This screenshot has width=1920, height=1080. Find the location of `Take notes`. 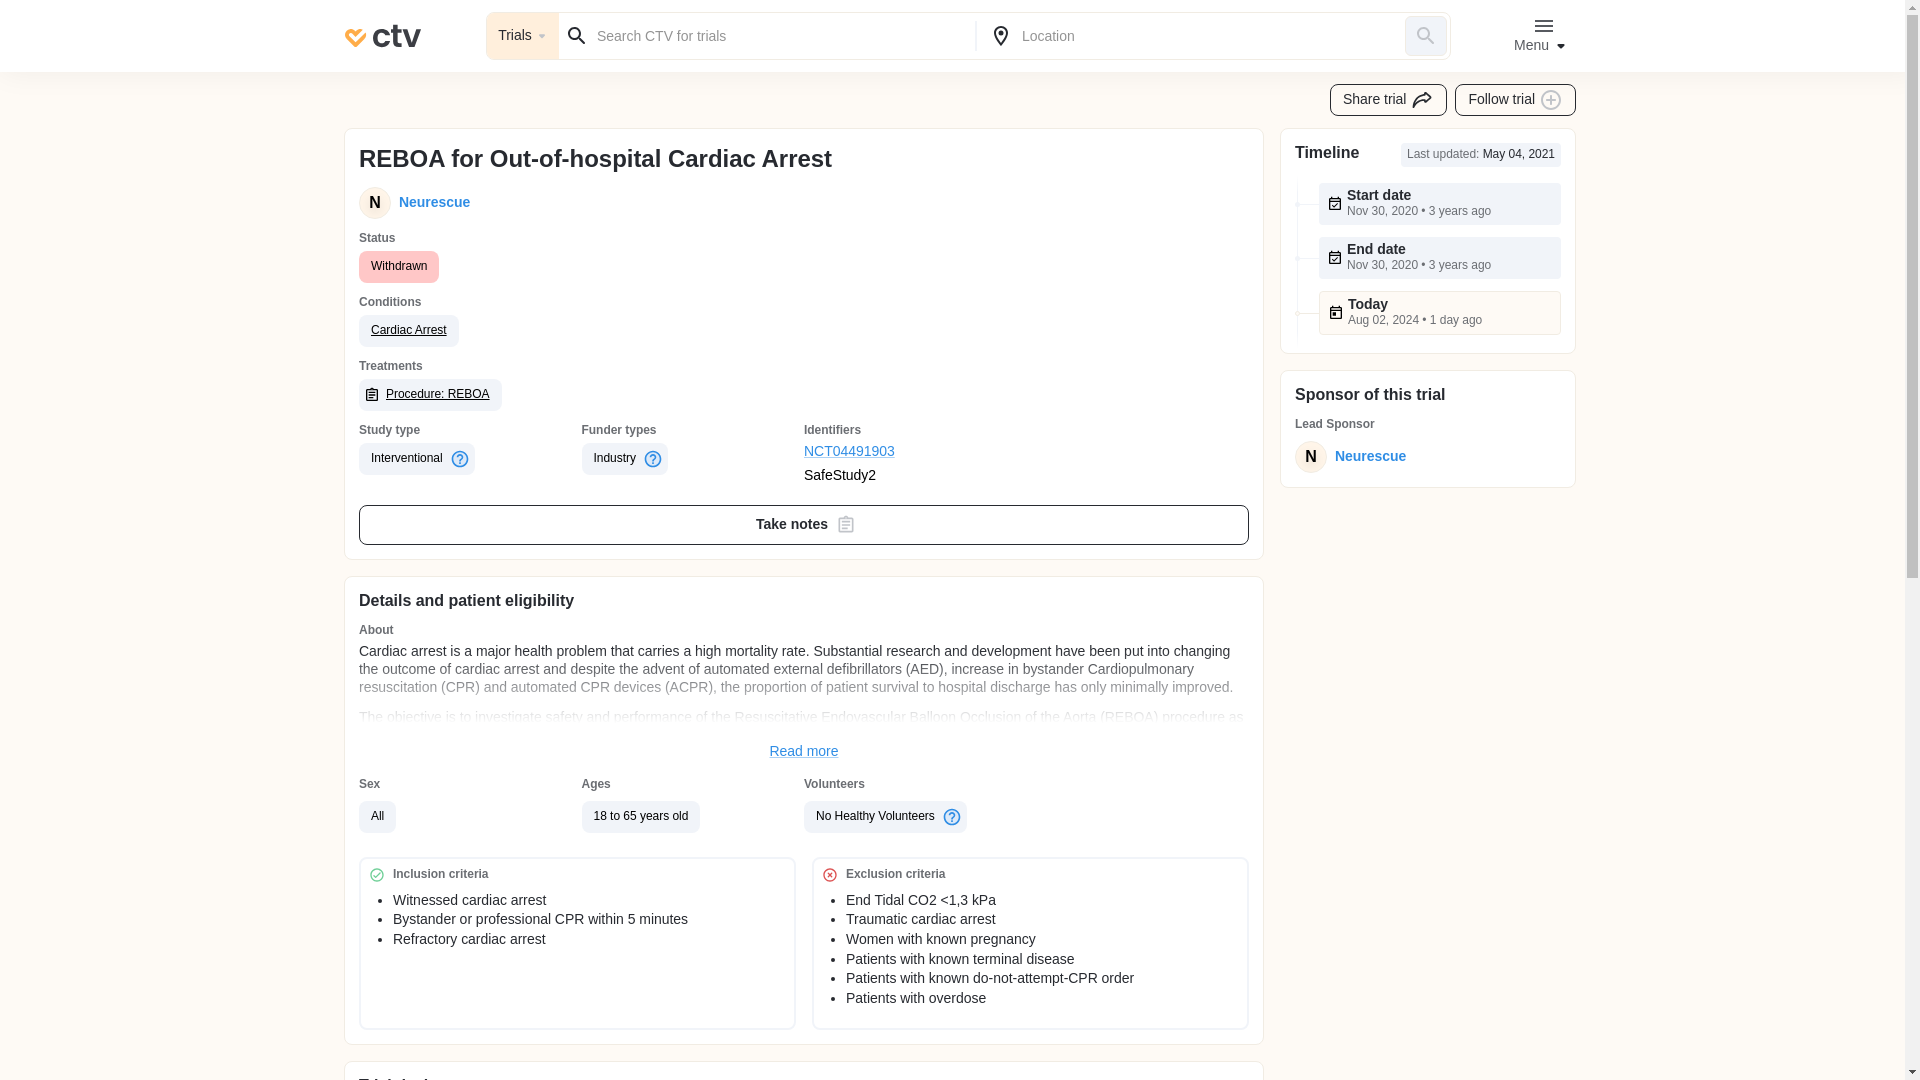

Take notes is located at coordinates (804, 525).